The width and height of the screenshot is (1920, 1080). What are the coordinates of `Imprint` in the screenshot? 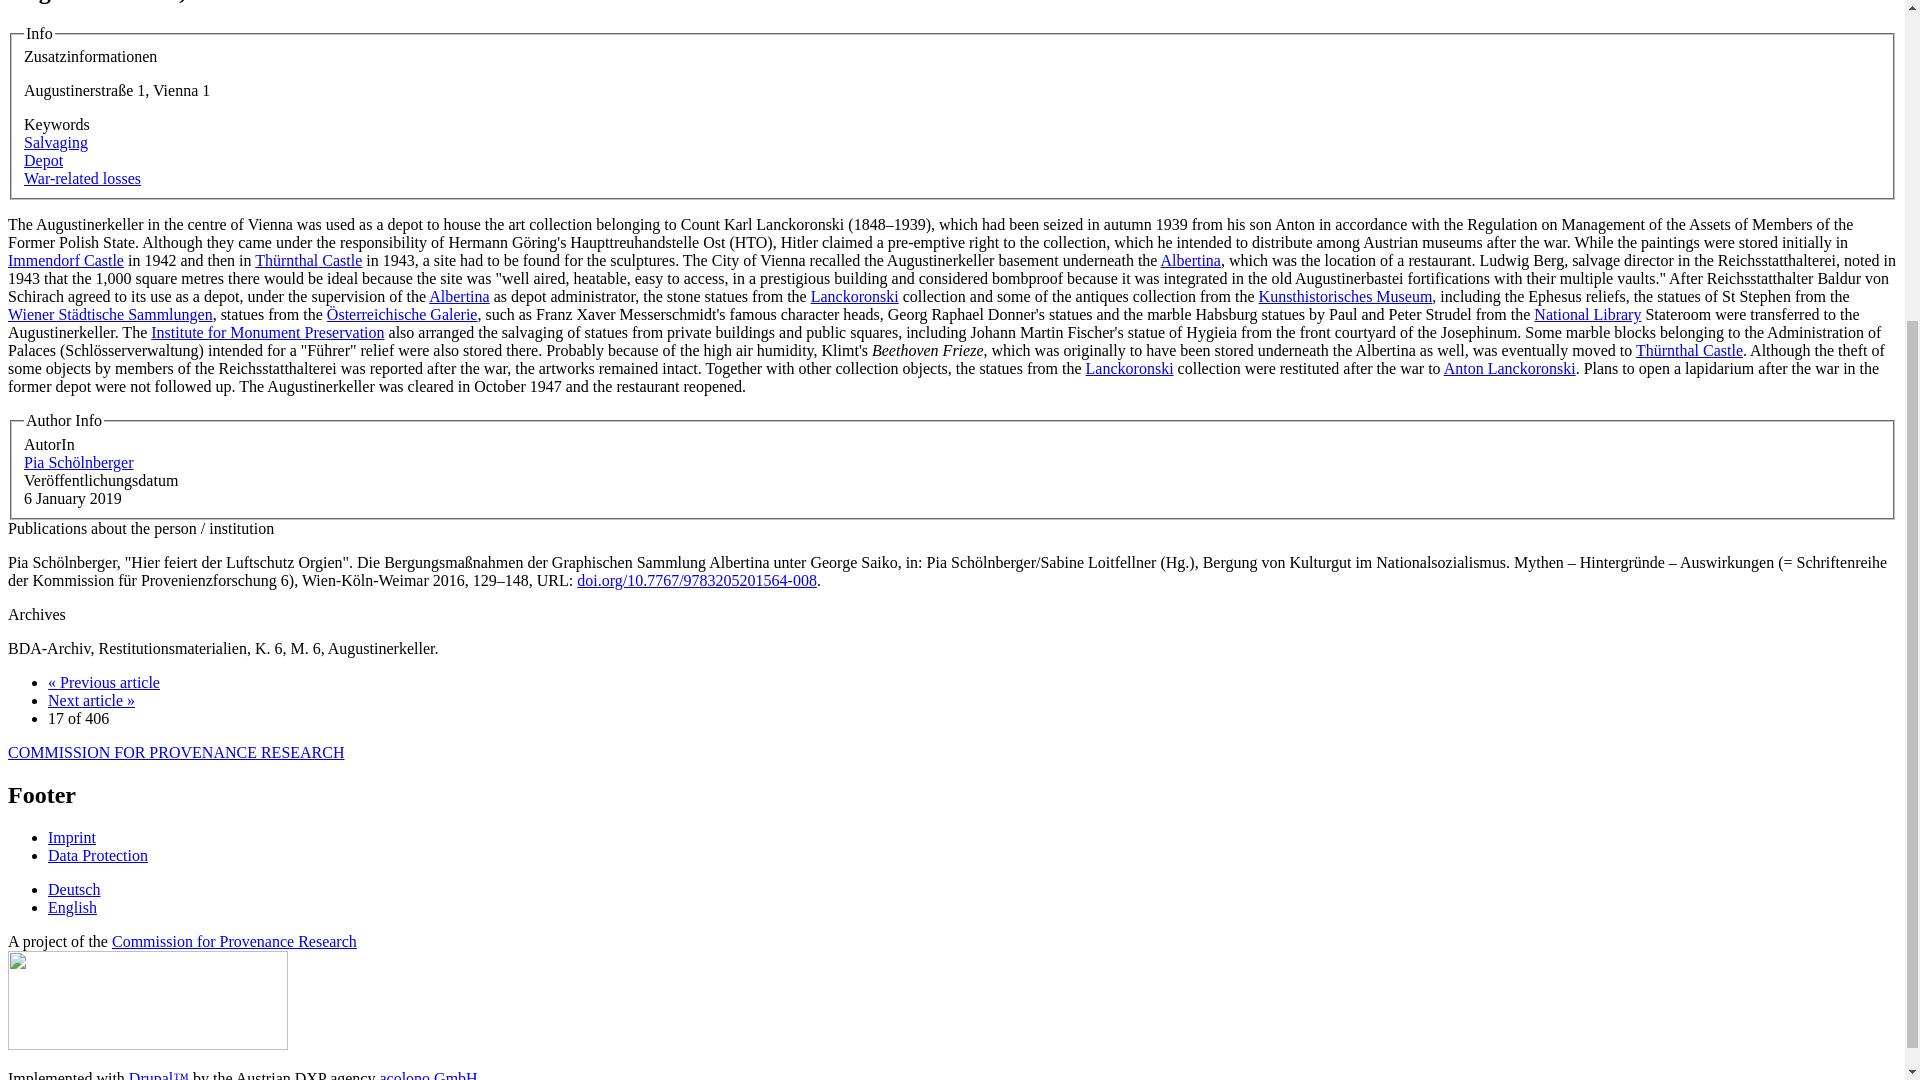 It's located at (72, 837).